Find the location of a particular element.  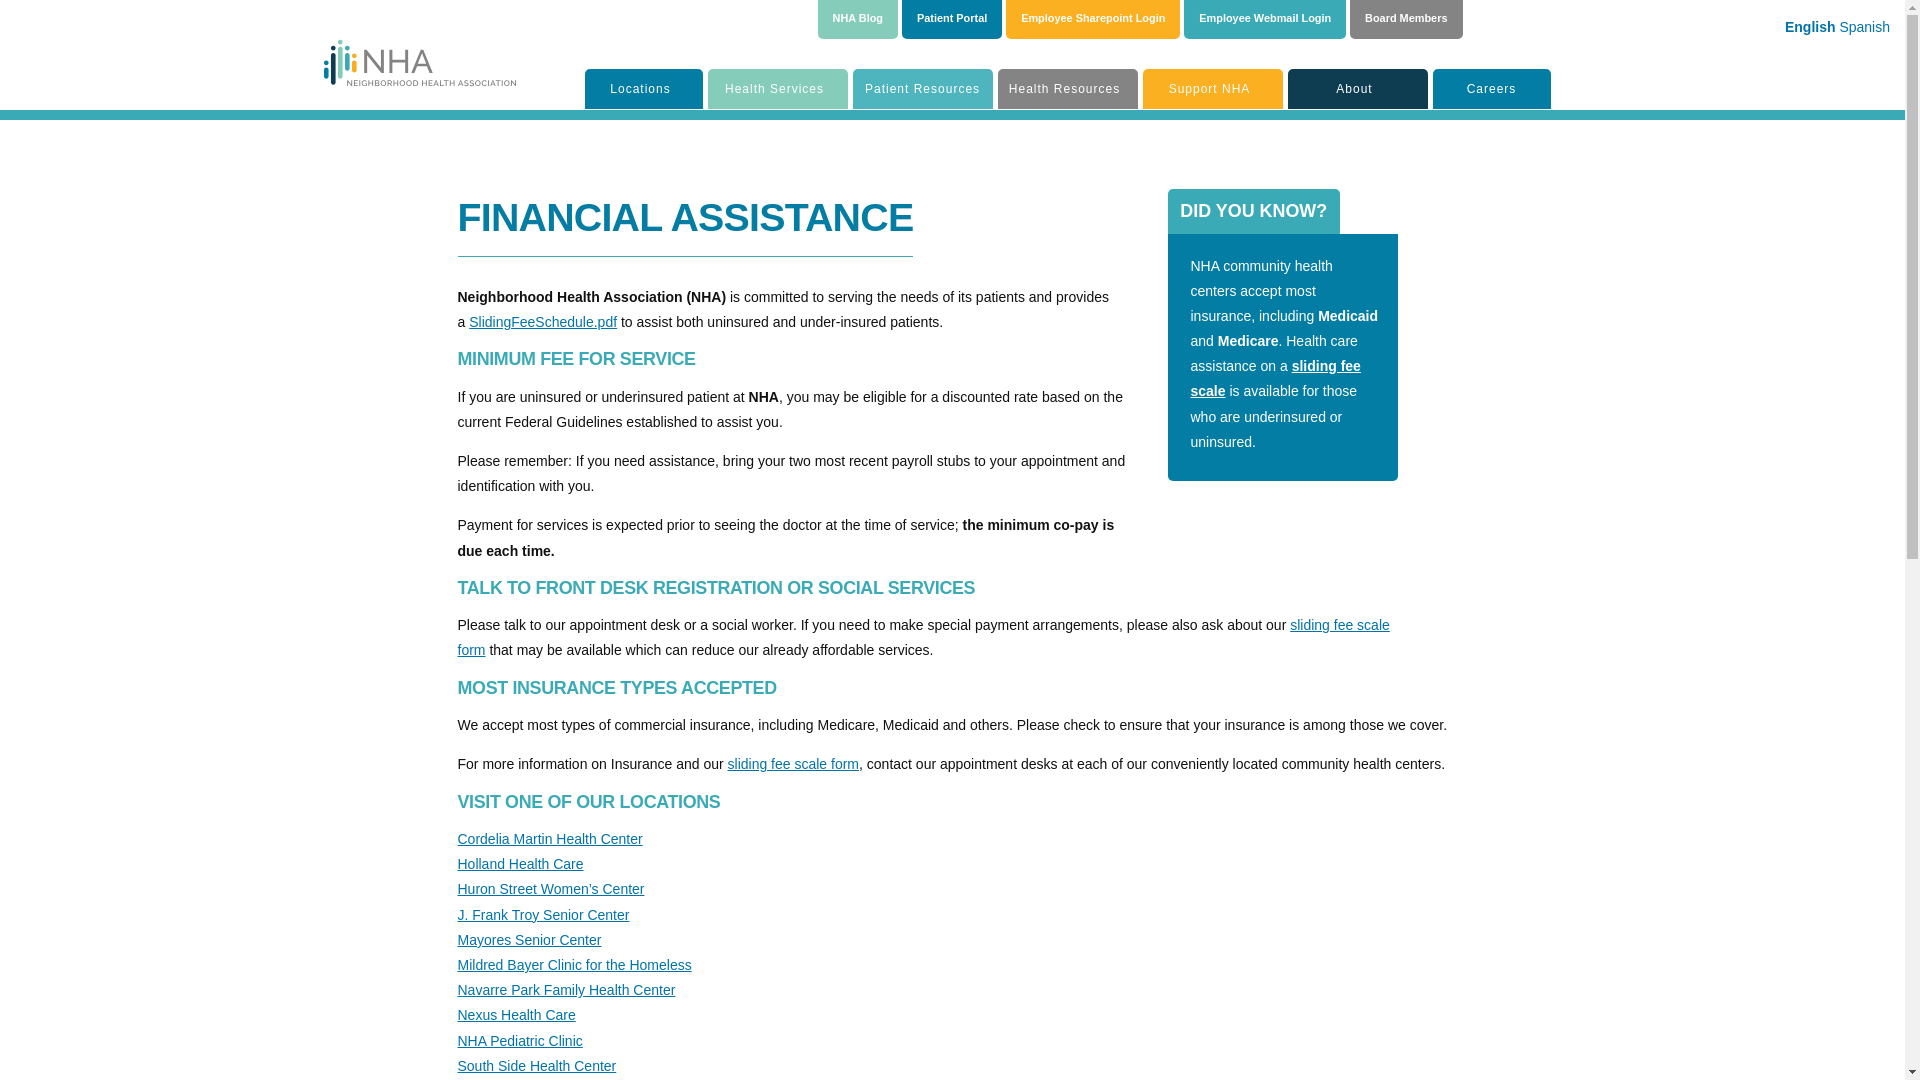

Sliding Fee Scale is located at coordinates (1274, 378).